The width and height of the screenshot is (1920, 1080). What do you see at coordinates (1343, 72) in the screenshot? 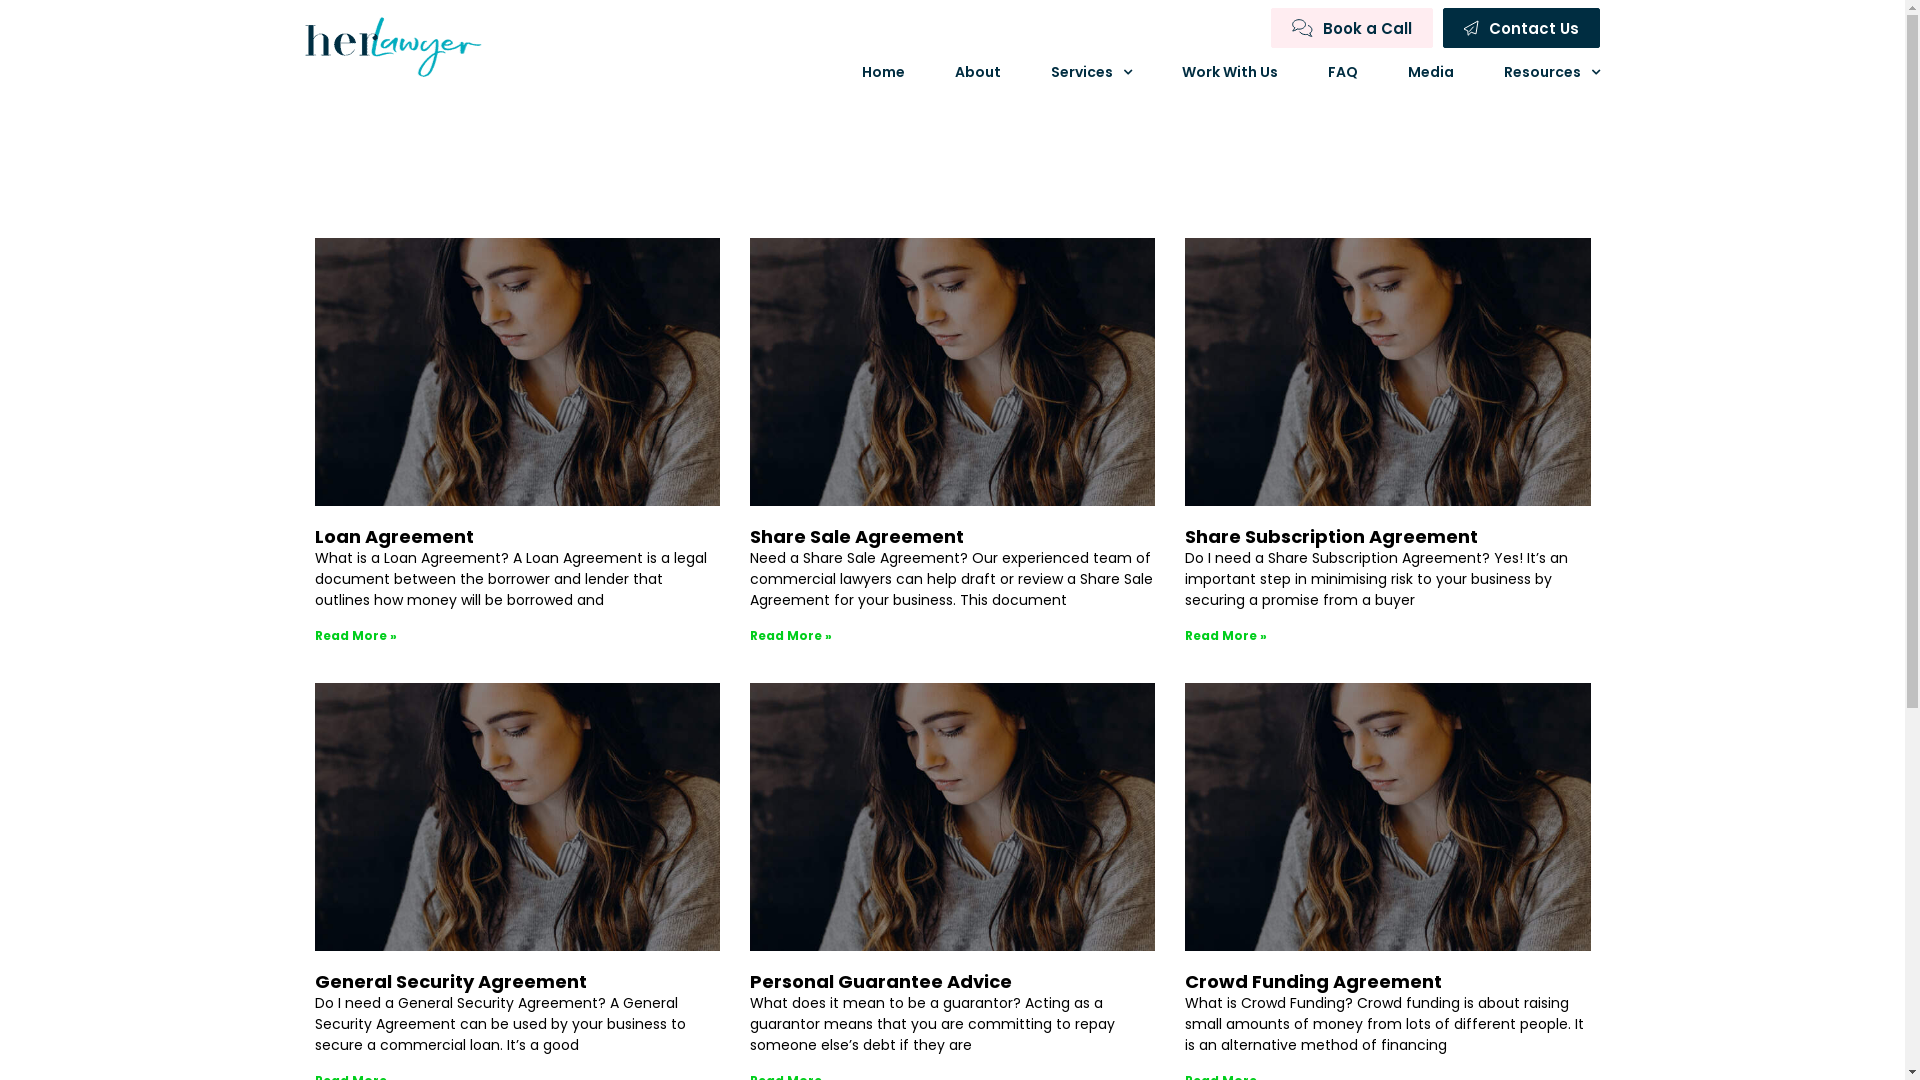
I see `FAQ` at bounding box center [1343, 72].